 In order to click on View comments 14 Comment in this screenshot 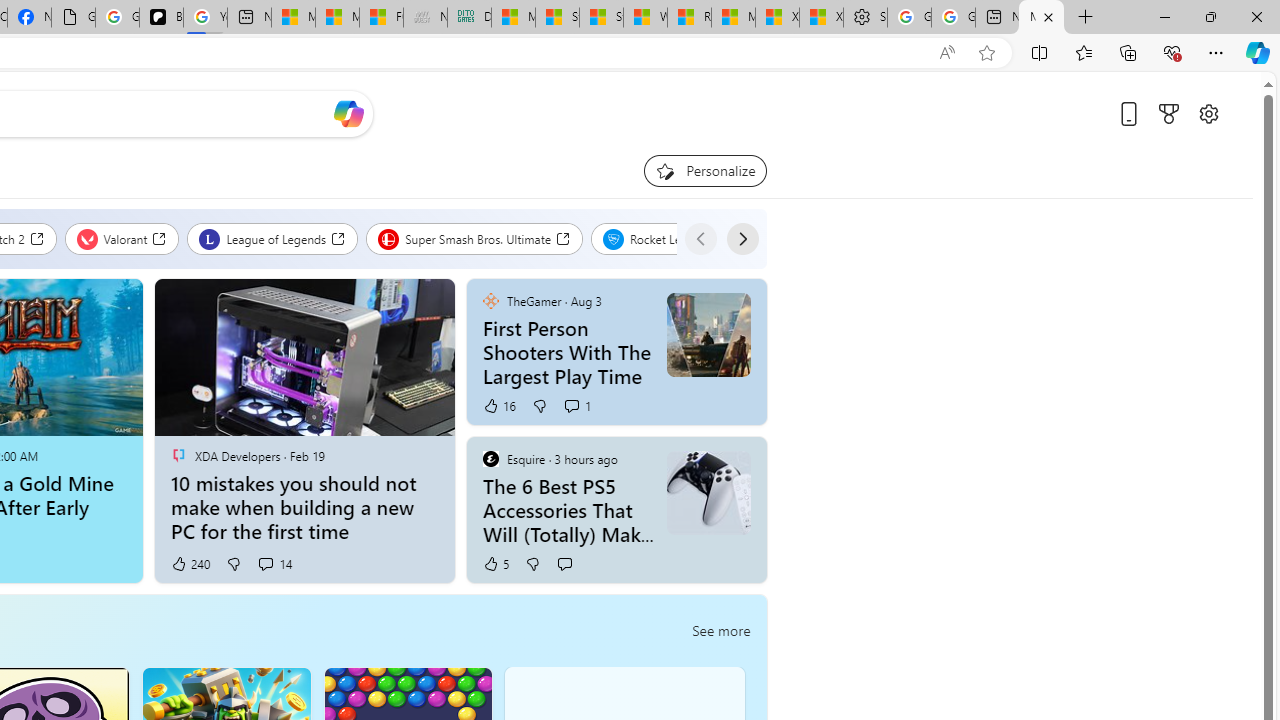, I will do `click(274, 564)`.